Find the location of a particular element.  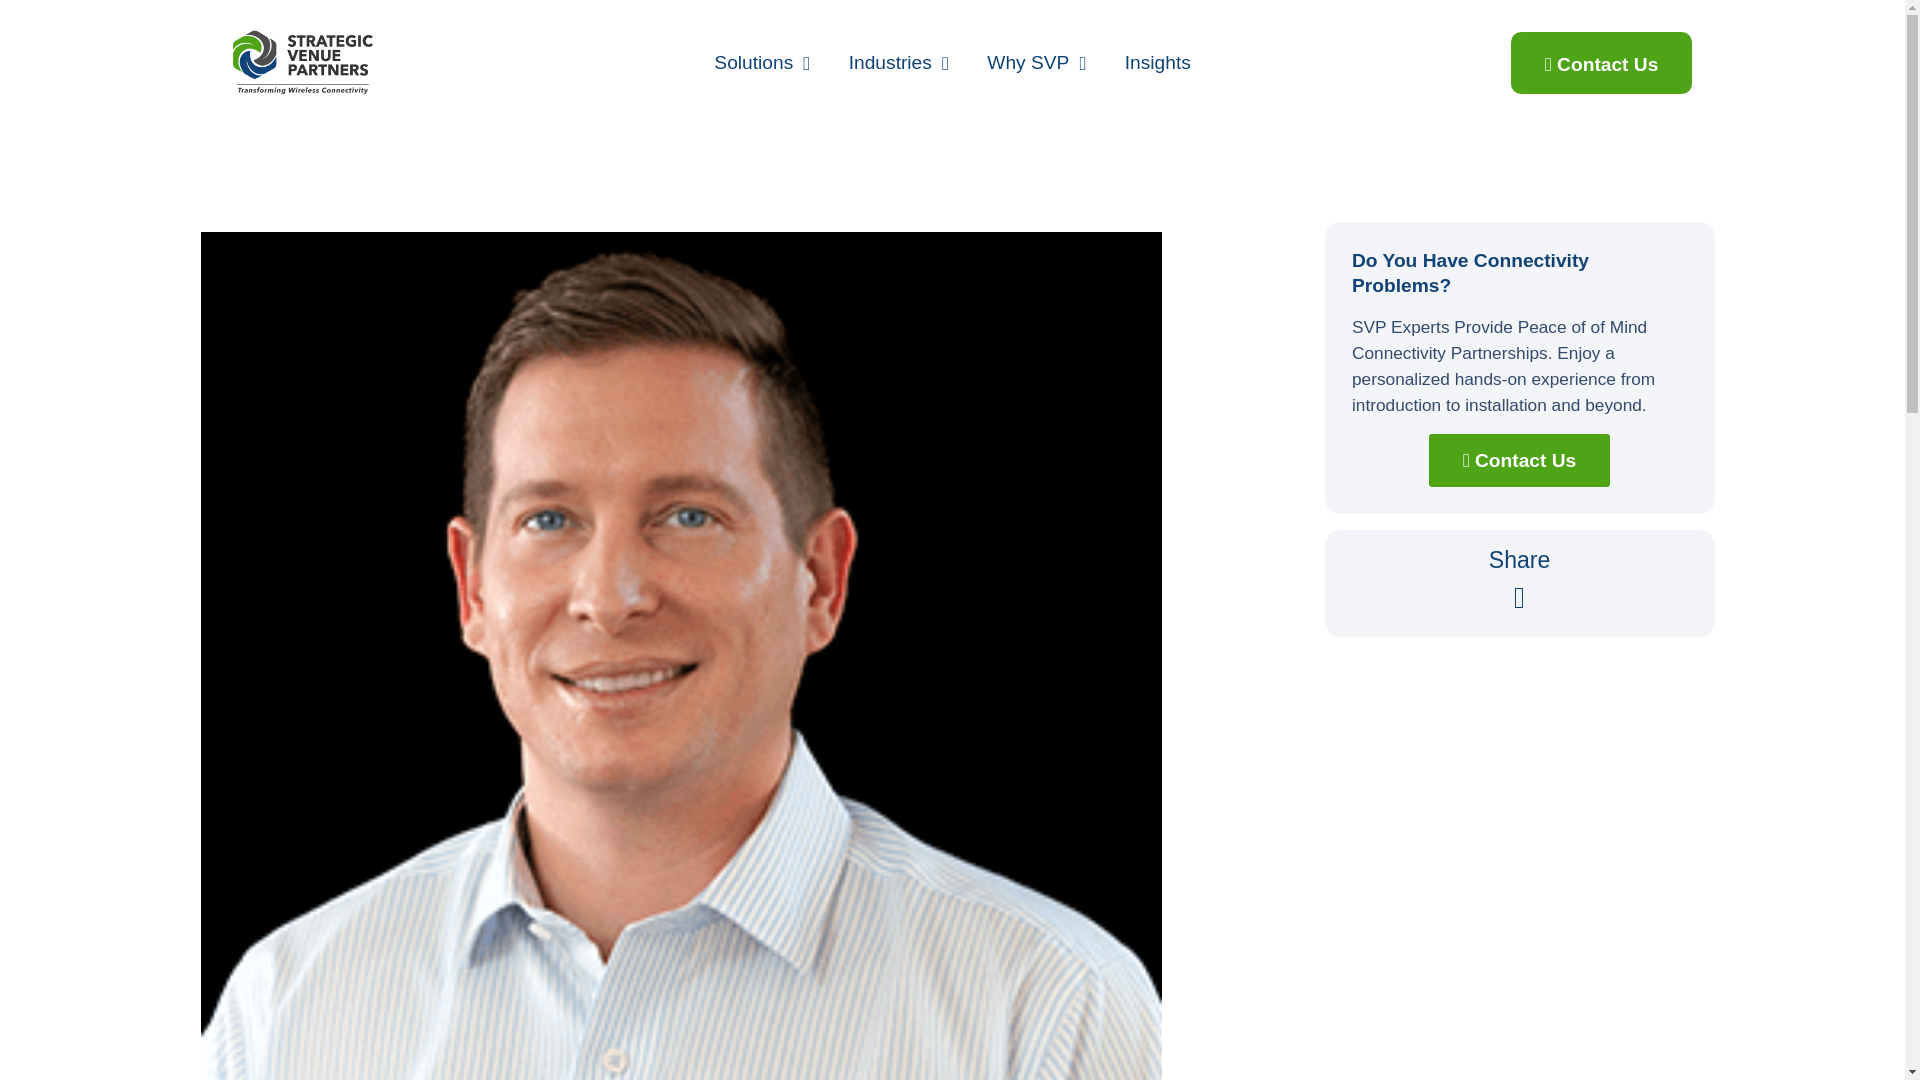

Insights is located at coordinates (1158, 62).